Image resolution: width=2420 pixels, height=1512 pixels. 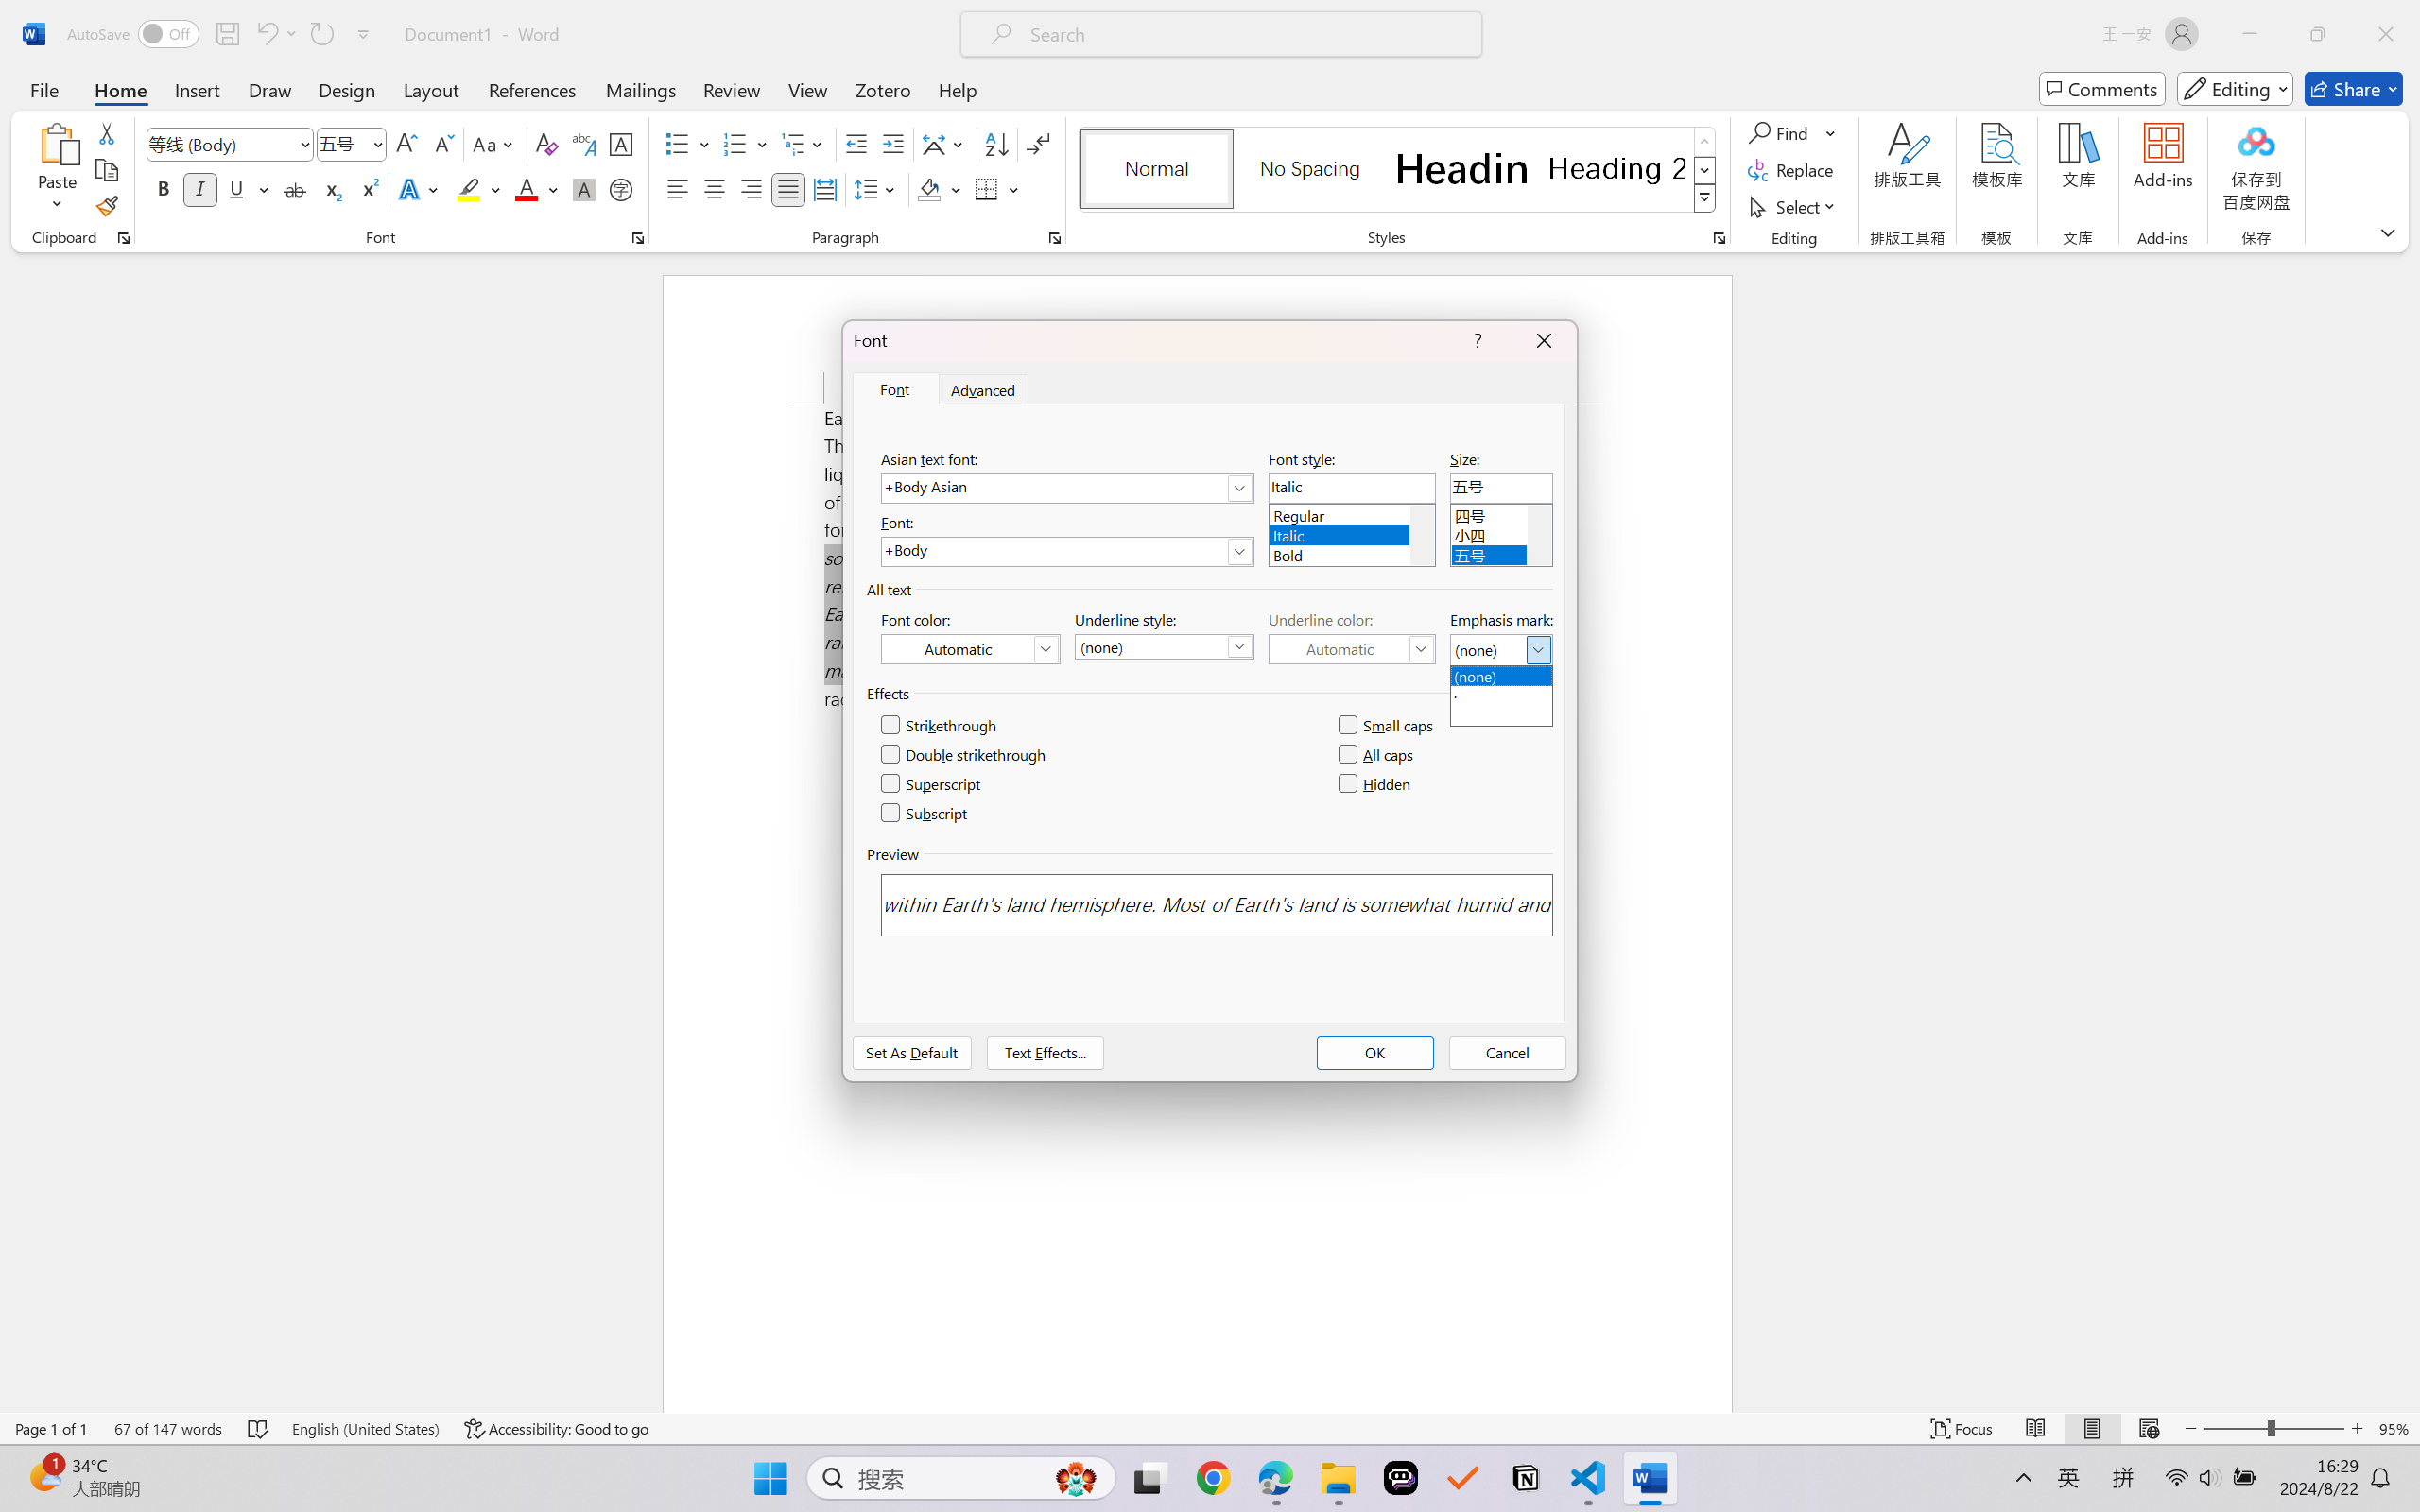 I want to click on Heading 2, so click(x=1616, y=168).